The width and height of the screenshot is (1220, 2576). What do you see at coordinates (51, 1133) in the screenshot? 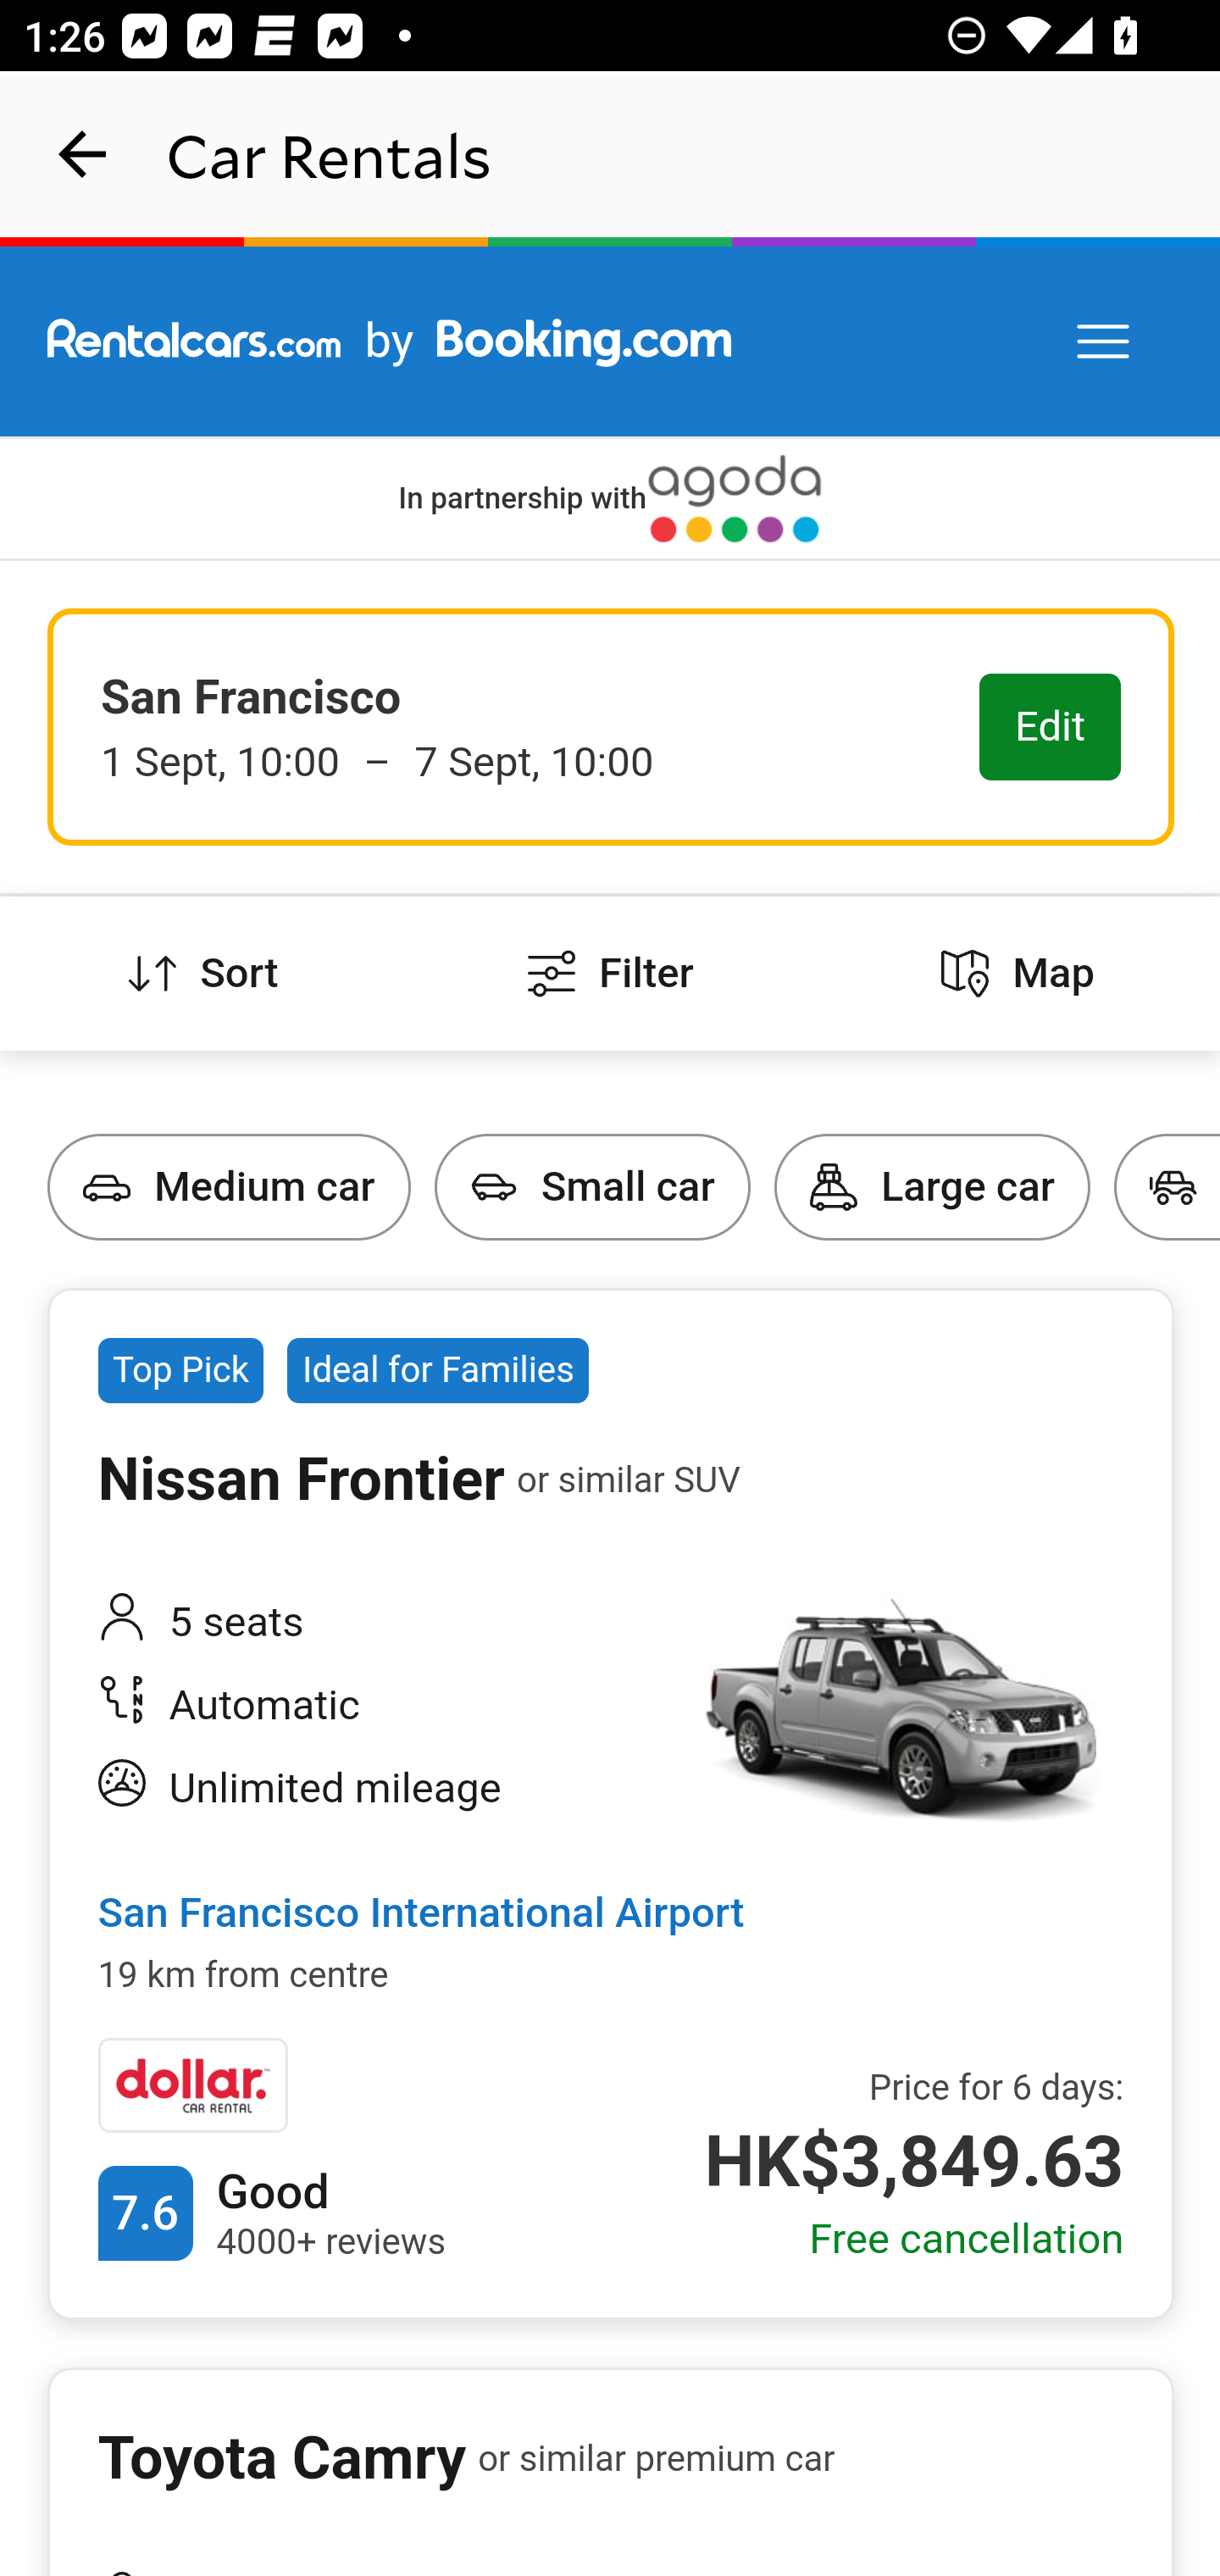
I see `Show medium cars` at bounding box center [51, 1133].